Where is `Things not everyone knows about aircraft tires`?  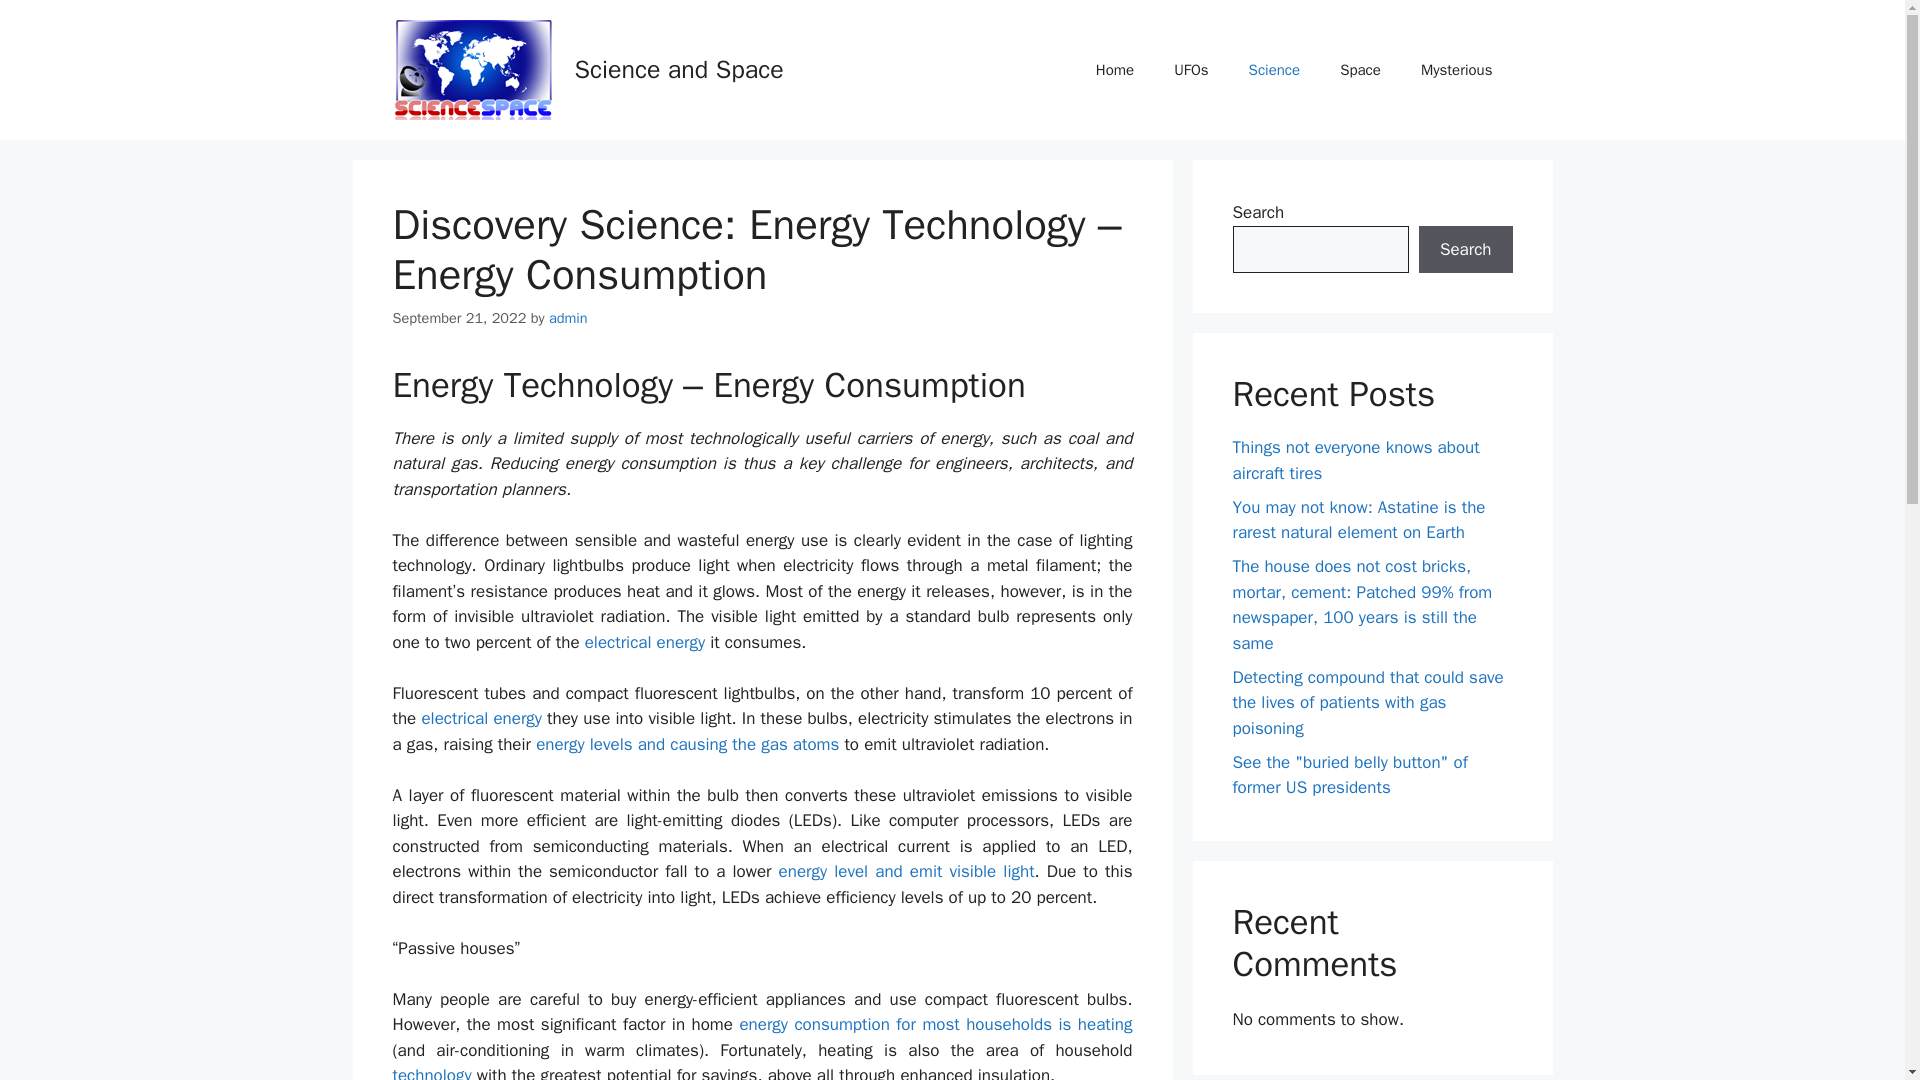 Things not everyone knows about aircraft tires is located at coordinates (1355, 460).